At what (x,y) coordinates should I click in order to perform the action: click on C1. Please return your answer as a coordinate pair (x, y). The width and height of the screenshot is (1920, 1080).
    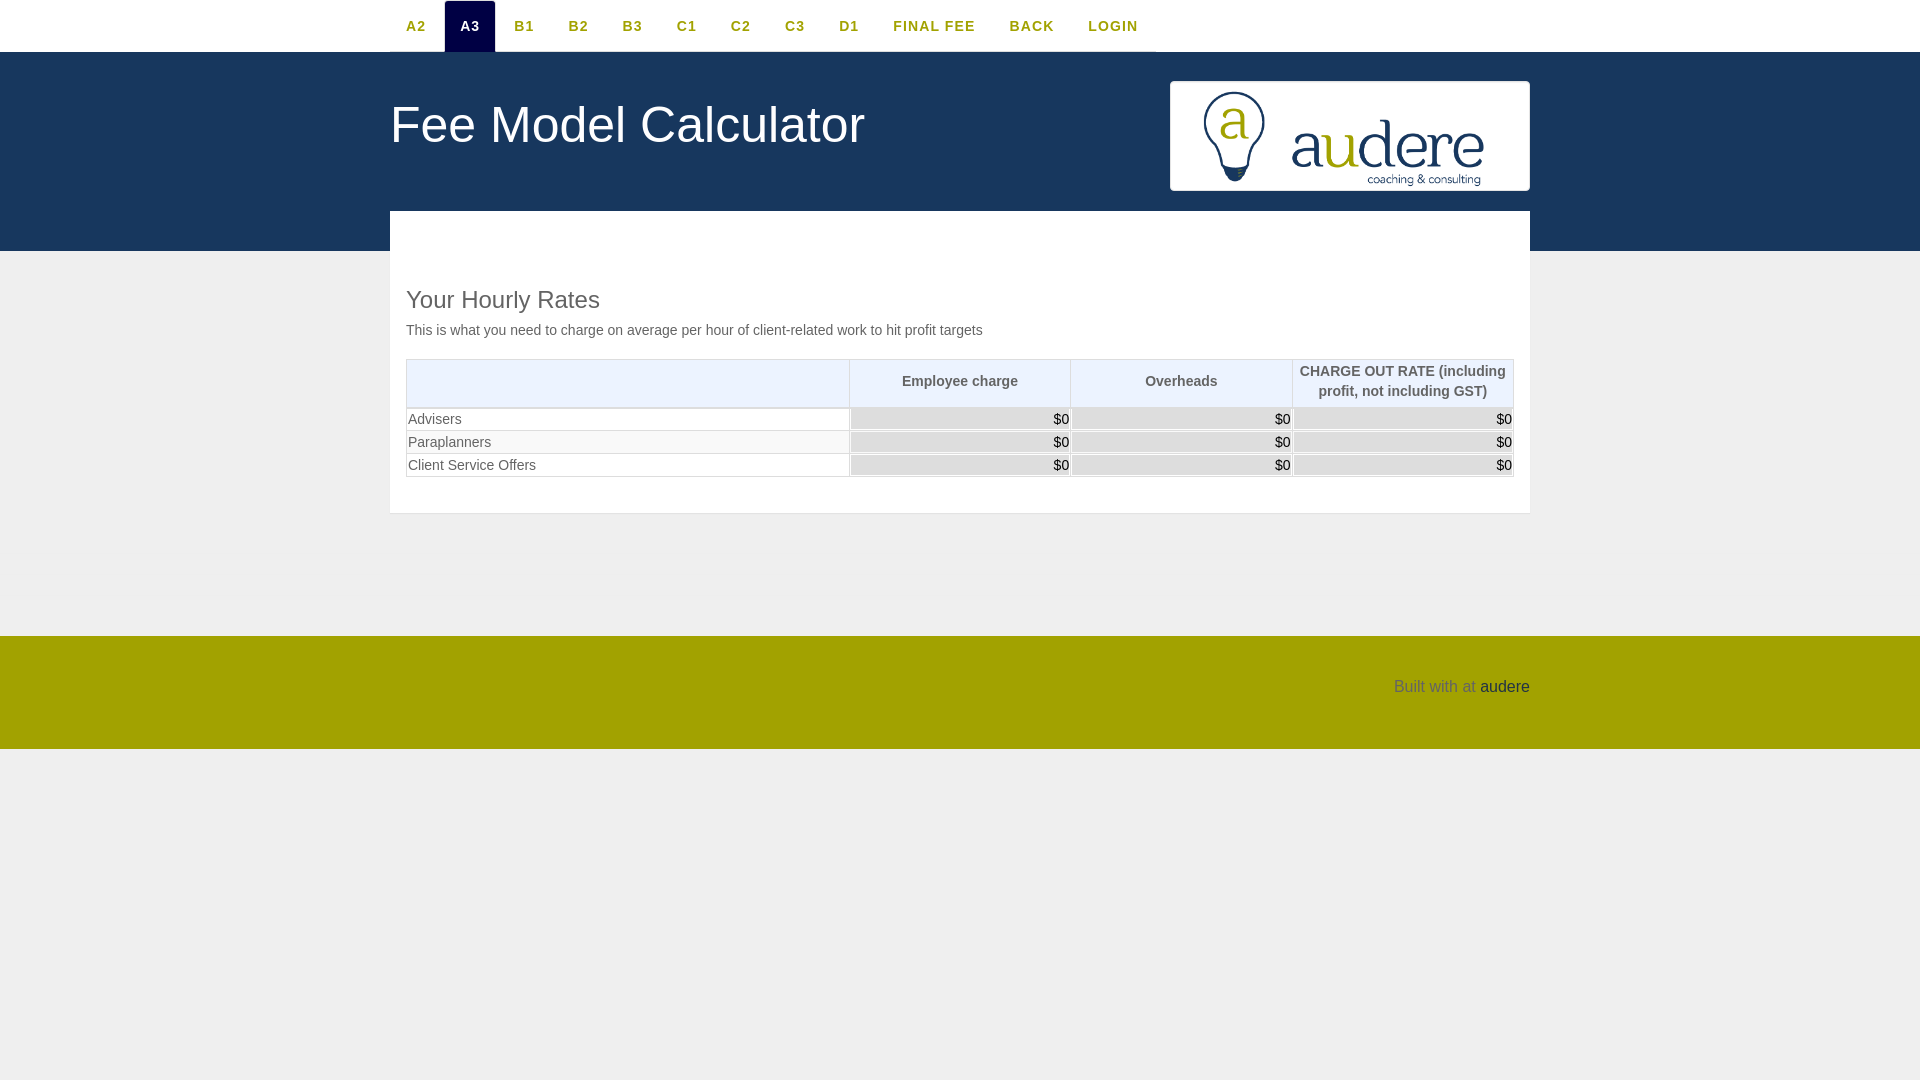
    Looking at the image, I should click on (687, 26).